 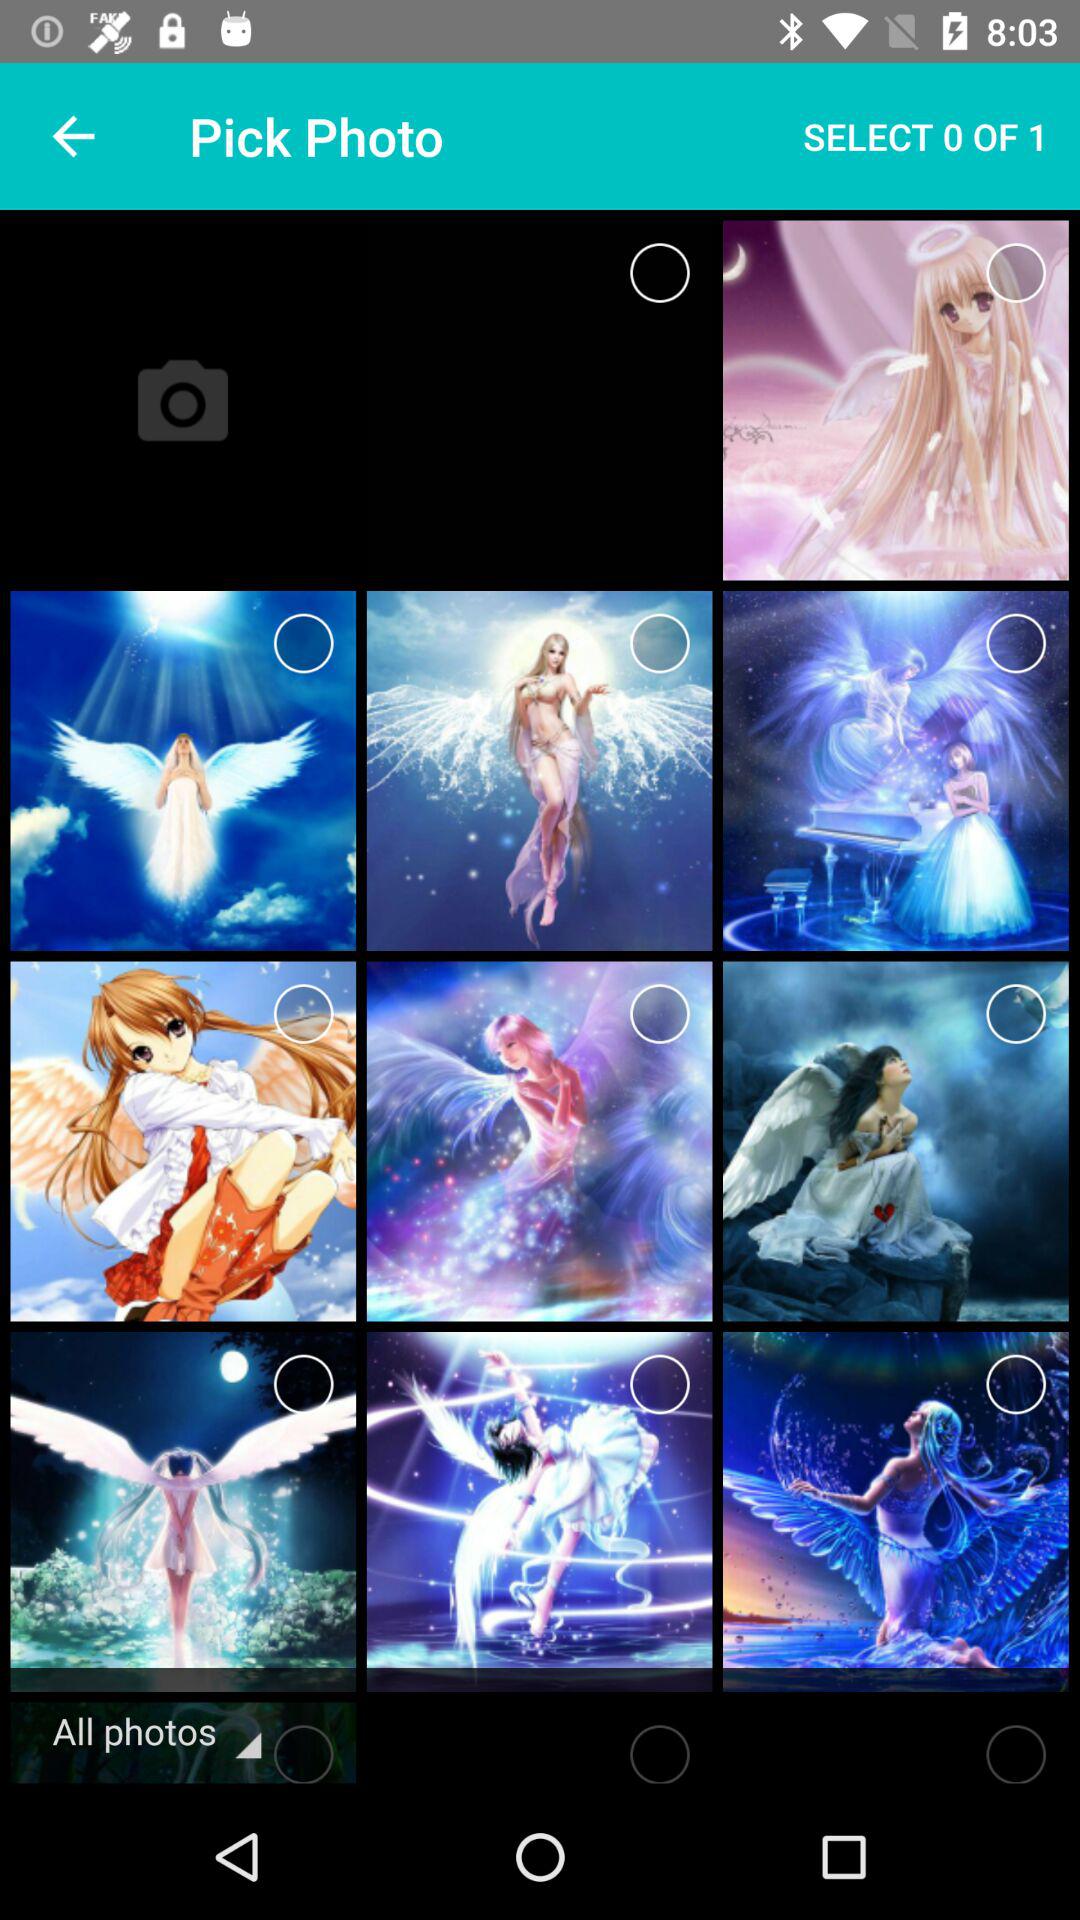 What do you see at coordinates (660, 1748) in the screenshot?
I see `play` at bounding box center [660, 1748].